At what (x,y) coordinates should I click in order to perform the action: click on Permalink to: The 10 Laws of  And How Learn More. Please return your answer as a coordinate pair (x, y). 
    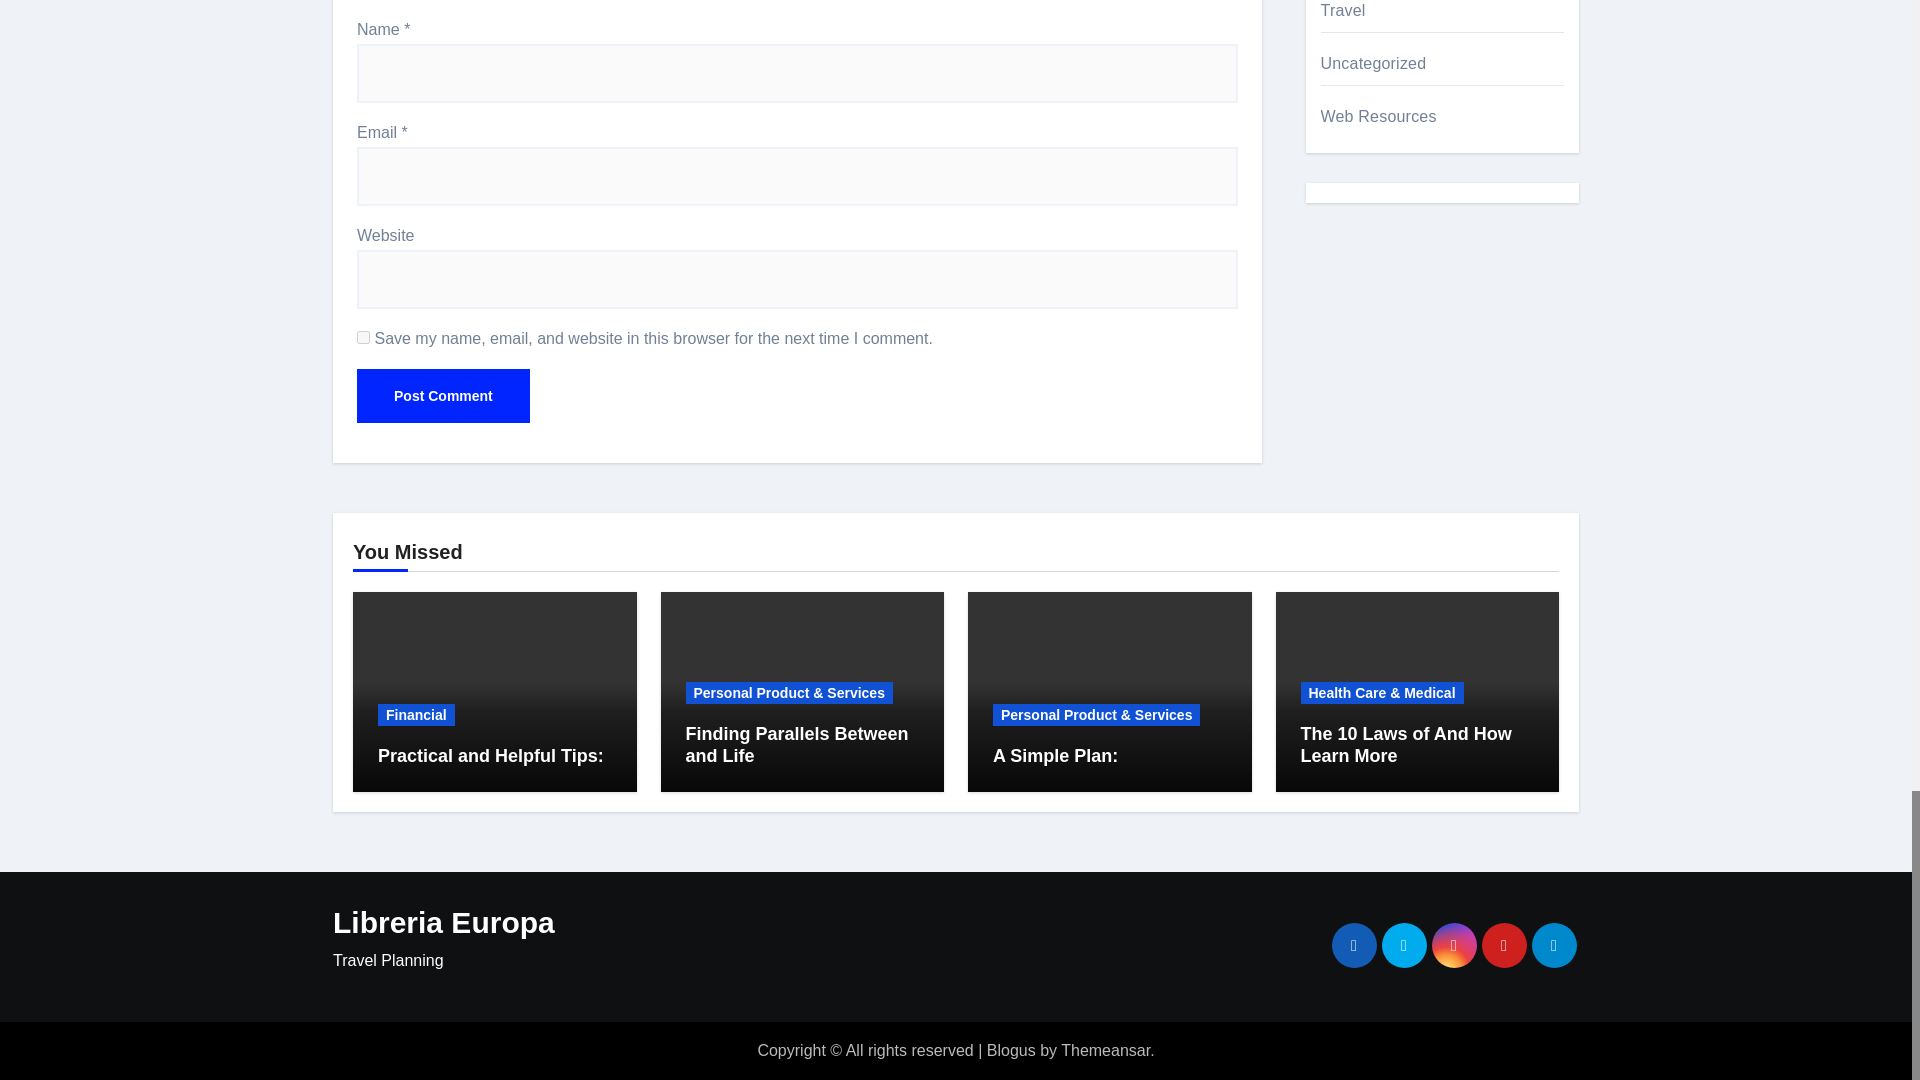
    Looking at the image, I should click on (1405, 744).